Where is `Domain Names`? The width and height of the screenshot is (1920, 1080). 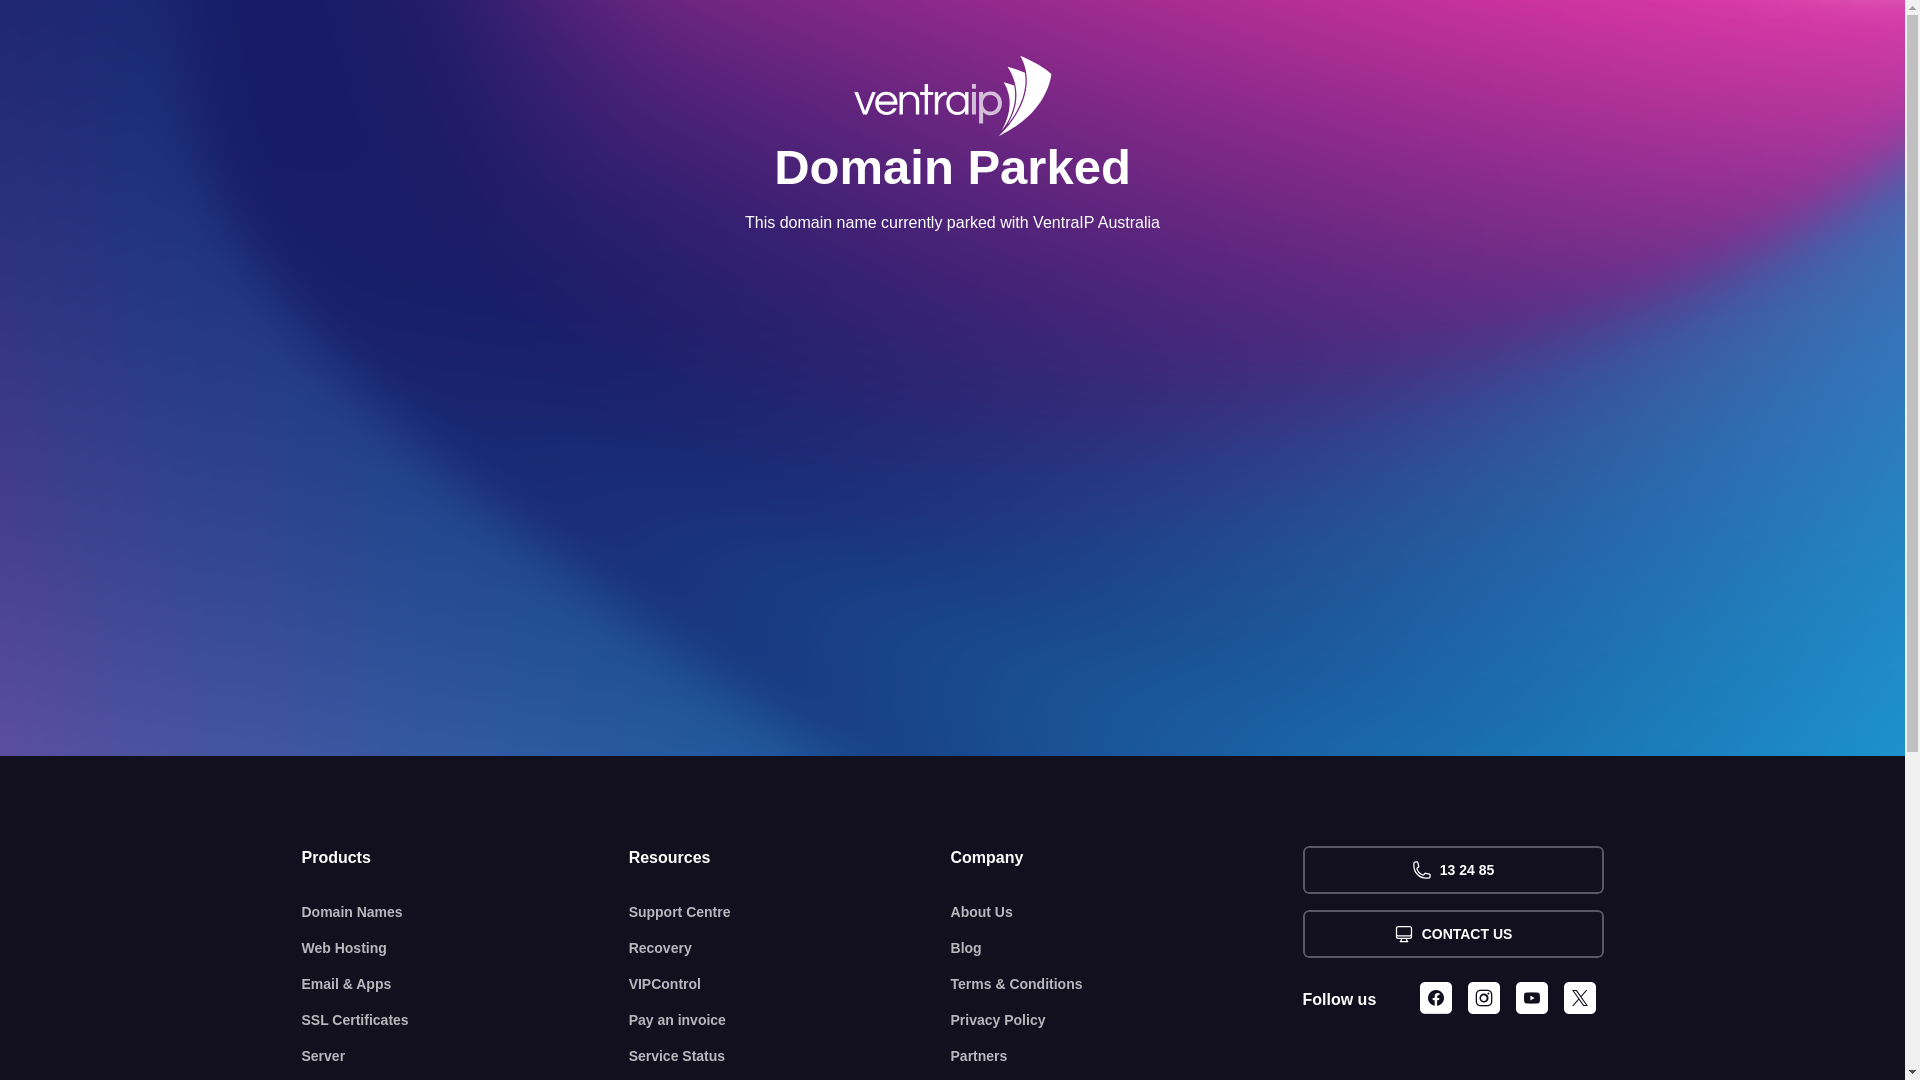 Domain Names is located at coordinates (466, 912).